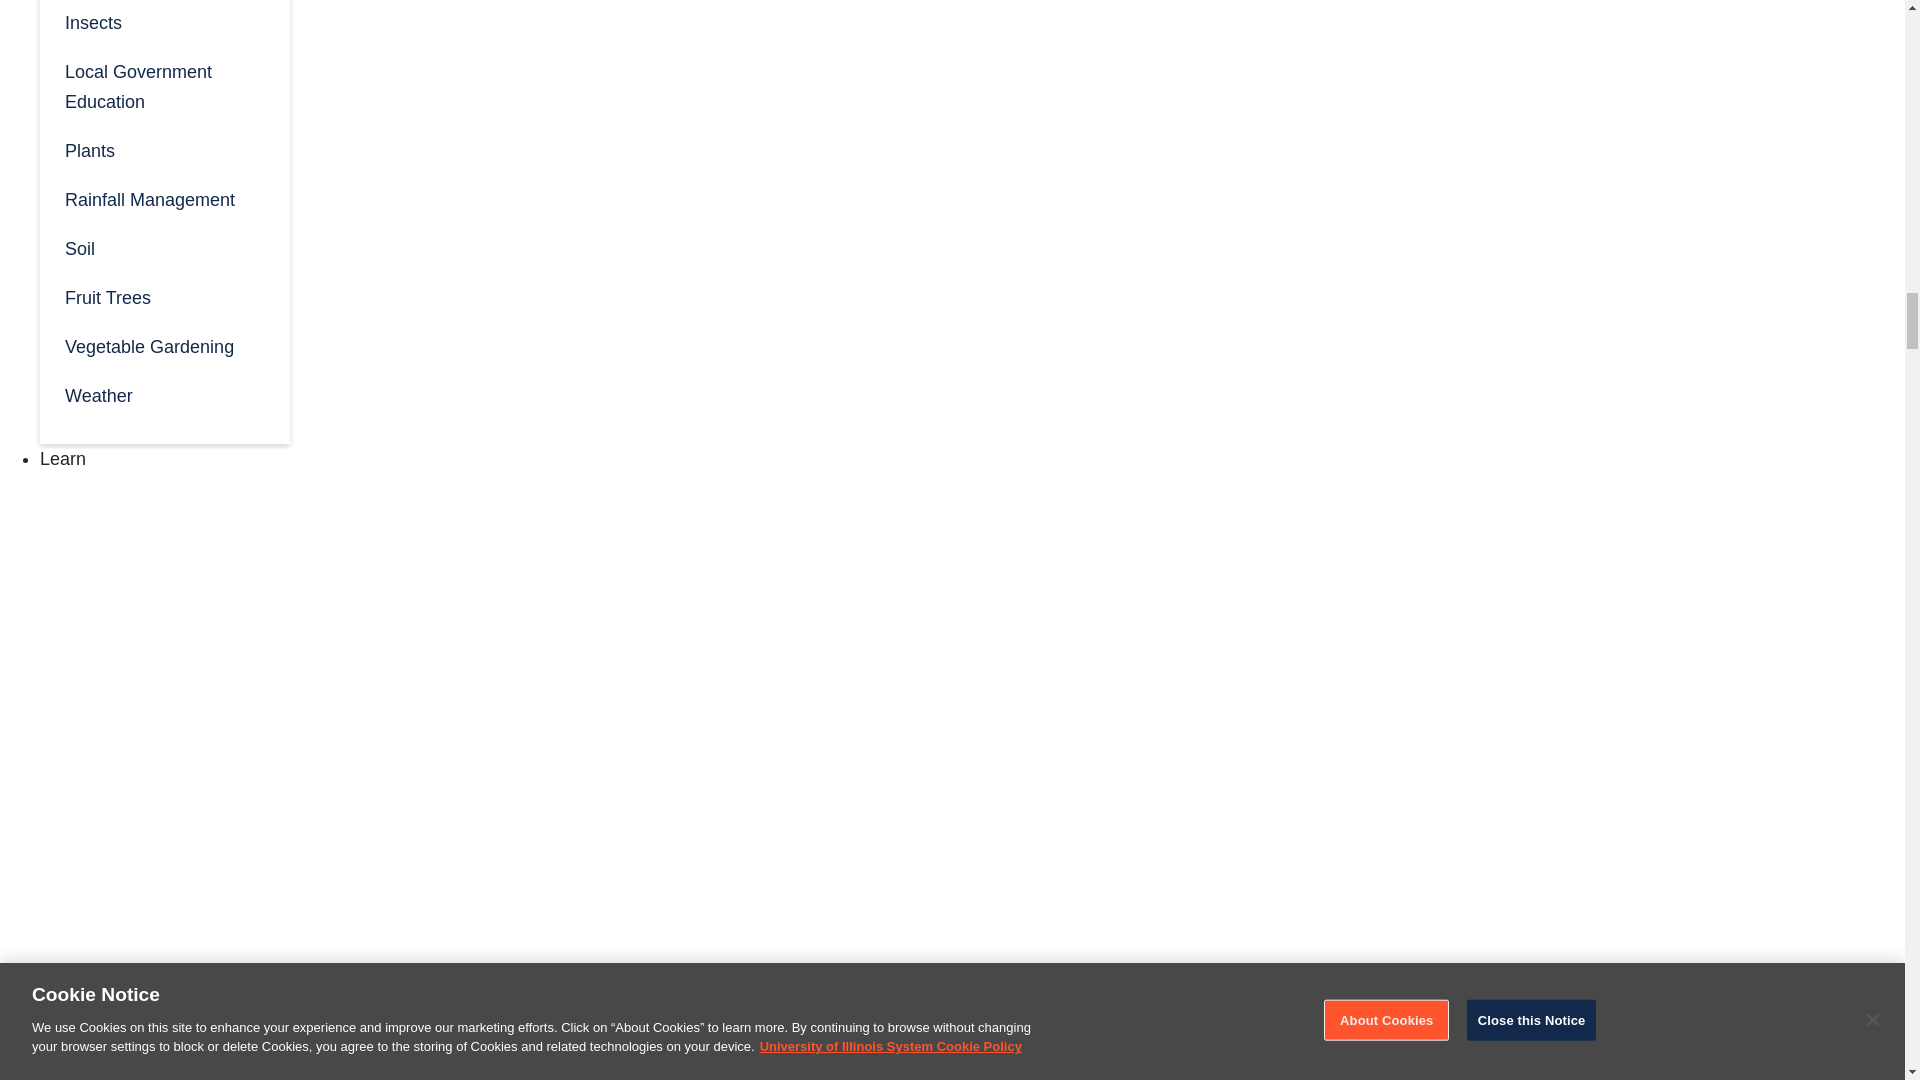 This screenshot has height=1080, width=1920. Describe the element at coordinates (164, 198) in the screenshot. I see `Rainfall Management` at that location.